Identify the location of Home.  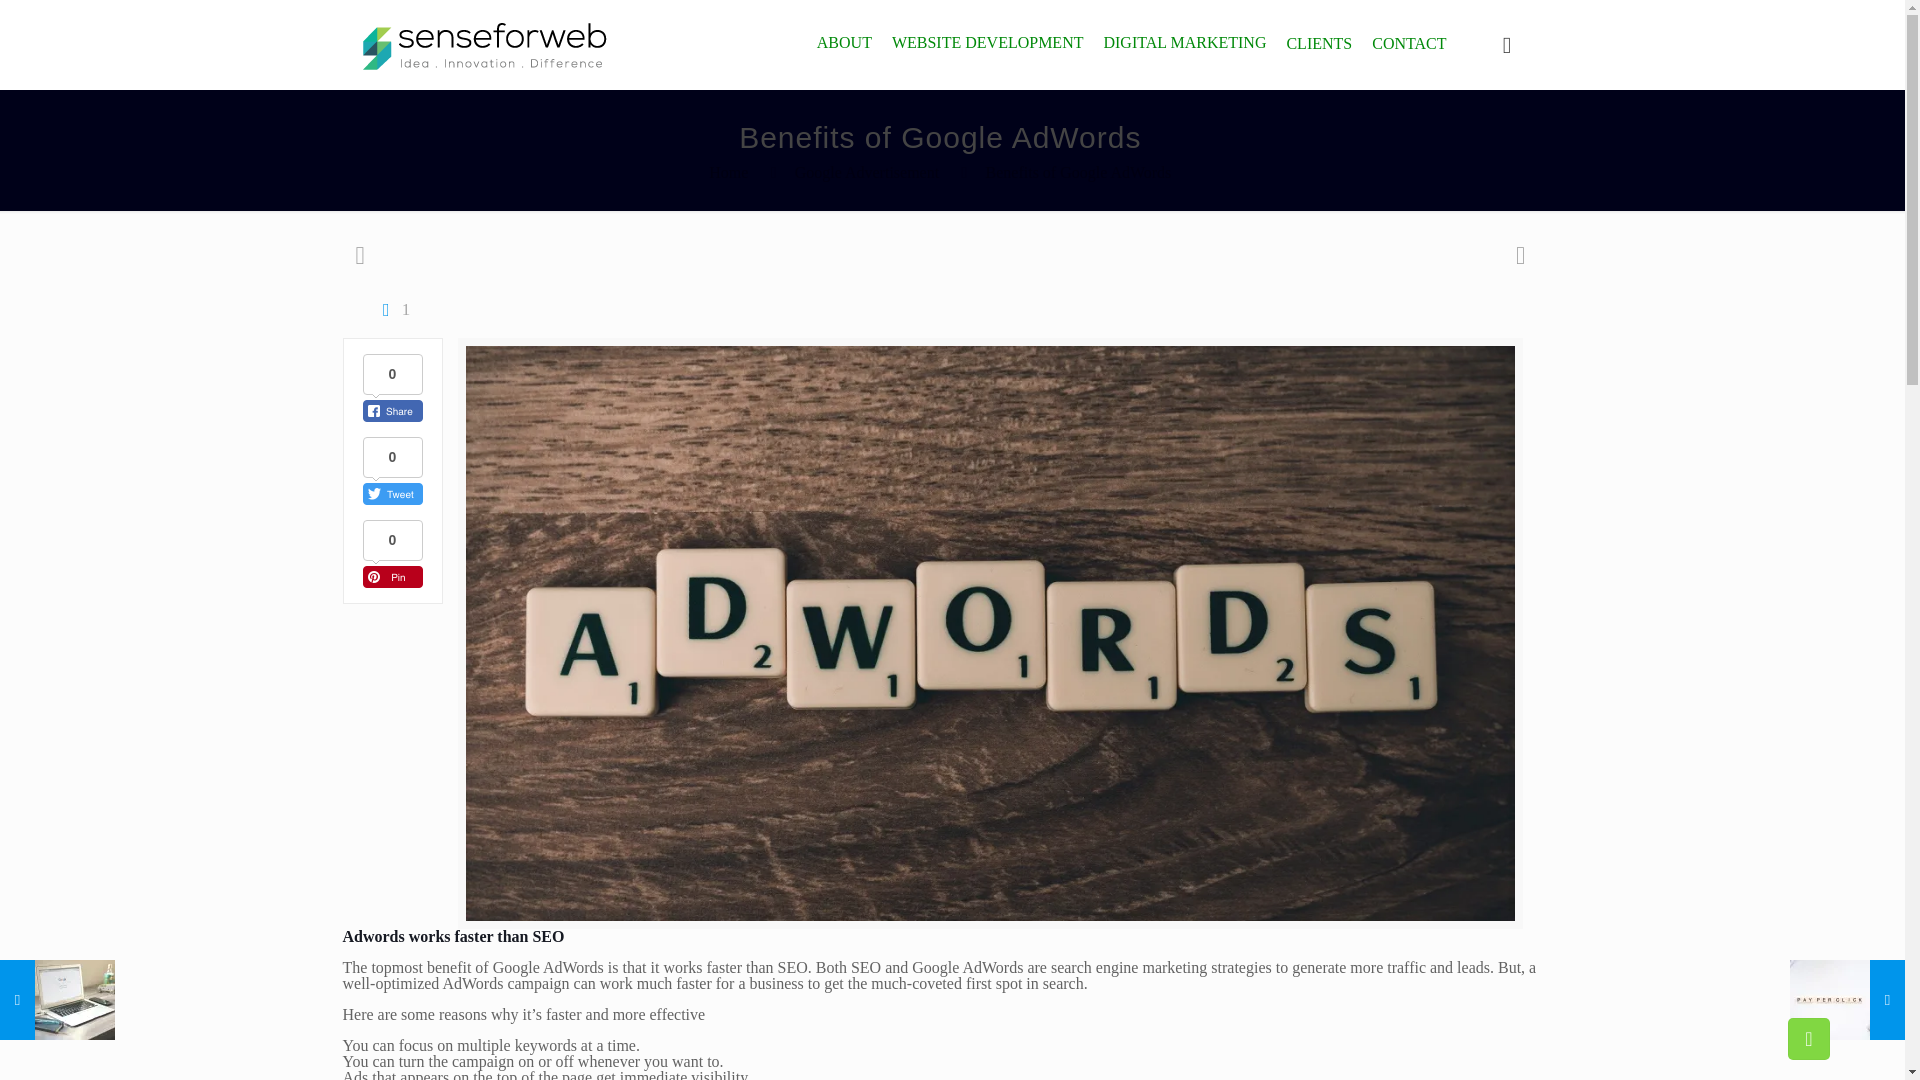
(728, 172).